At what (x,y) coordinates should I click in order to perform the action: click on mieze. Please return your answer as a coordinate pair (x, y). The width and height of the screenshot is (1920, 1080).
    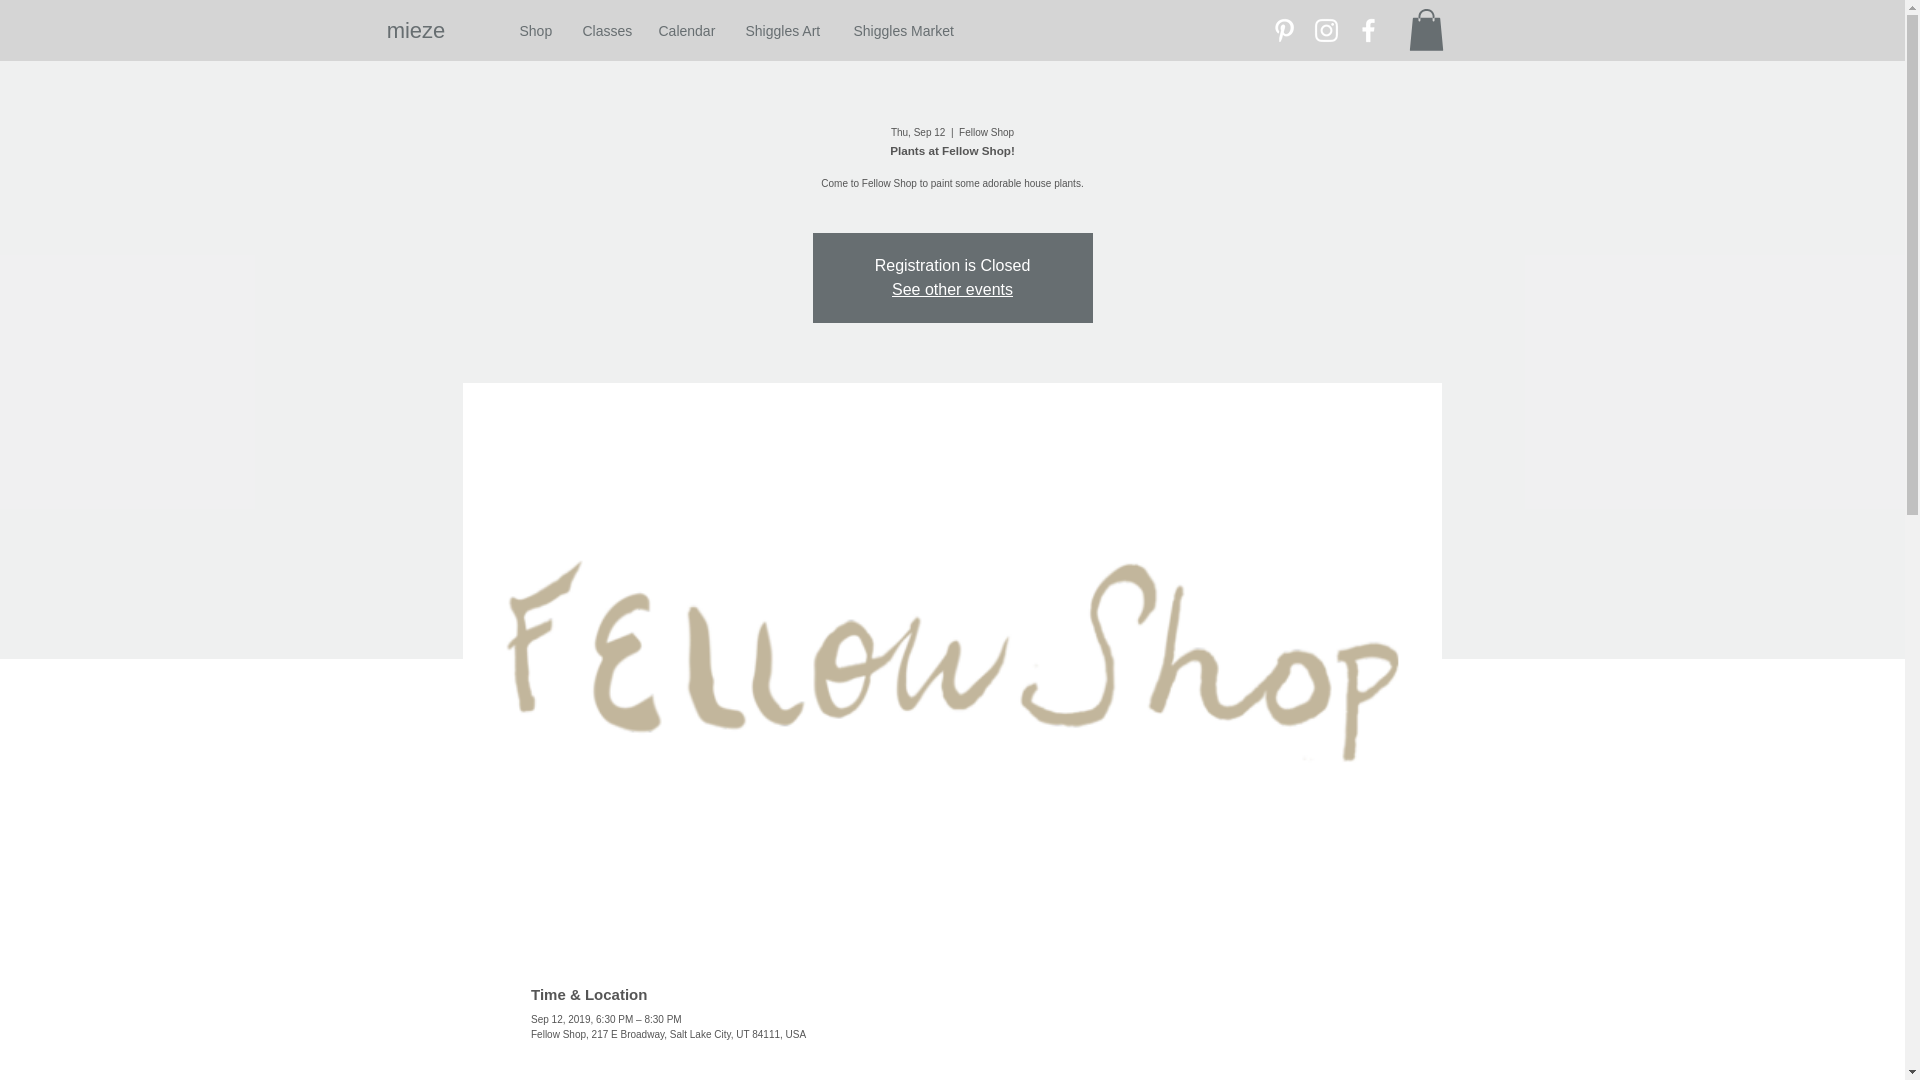
    Looking at the image, I should click on (415, 31).